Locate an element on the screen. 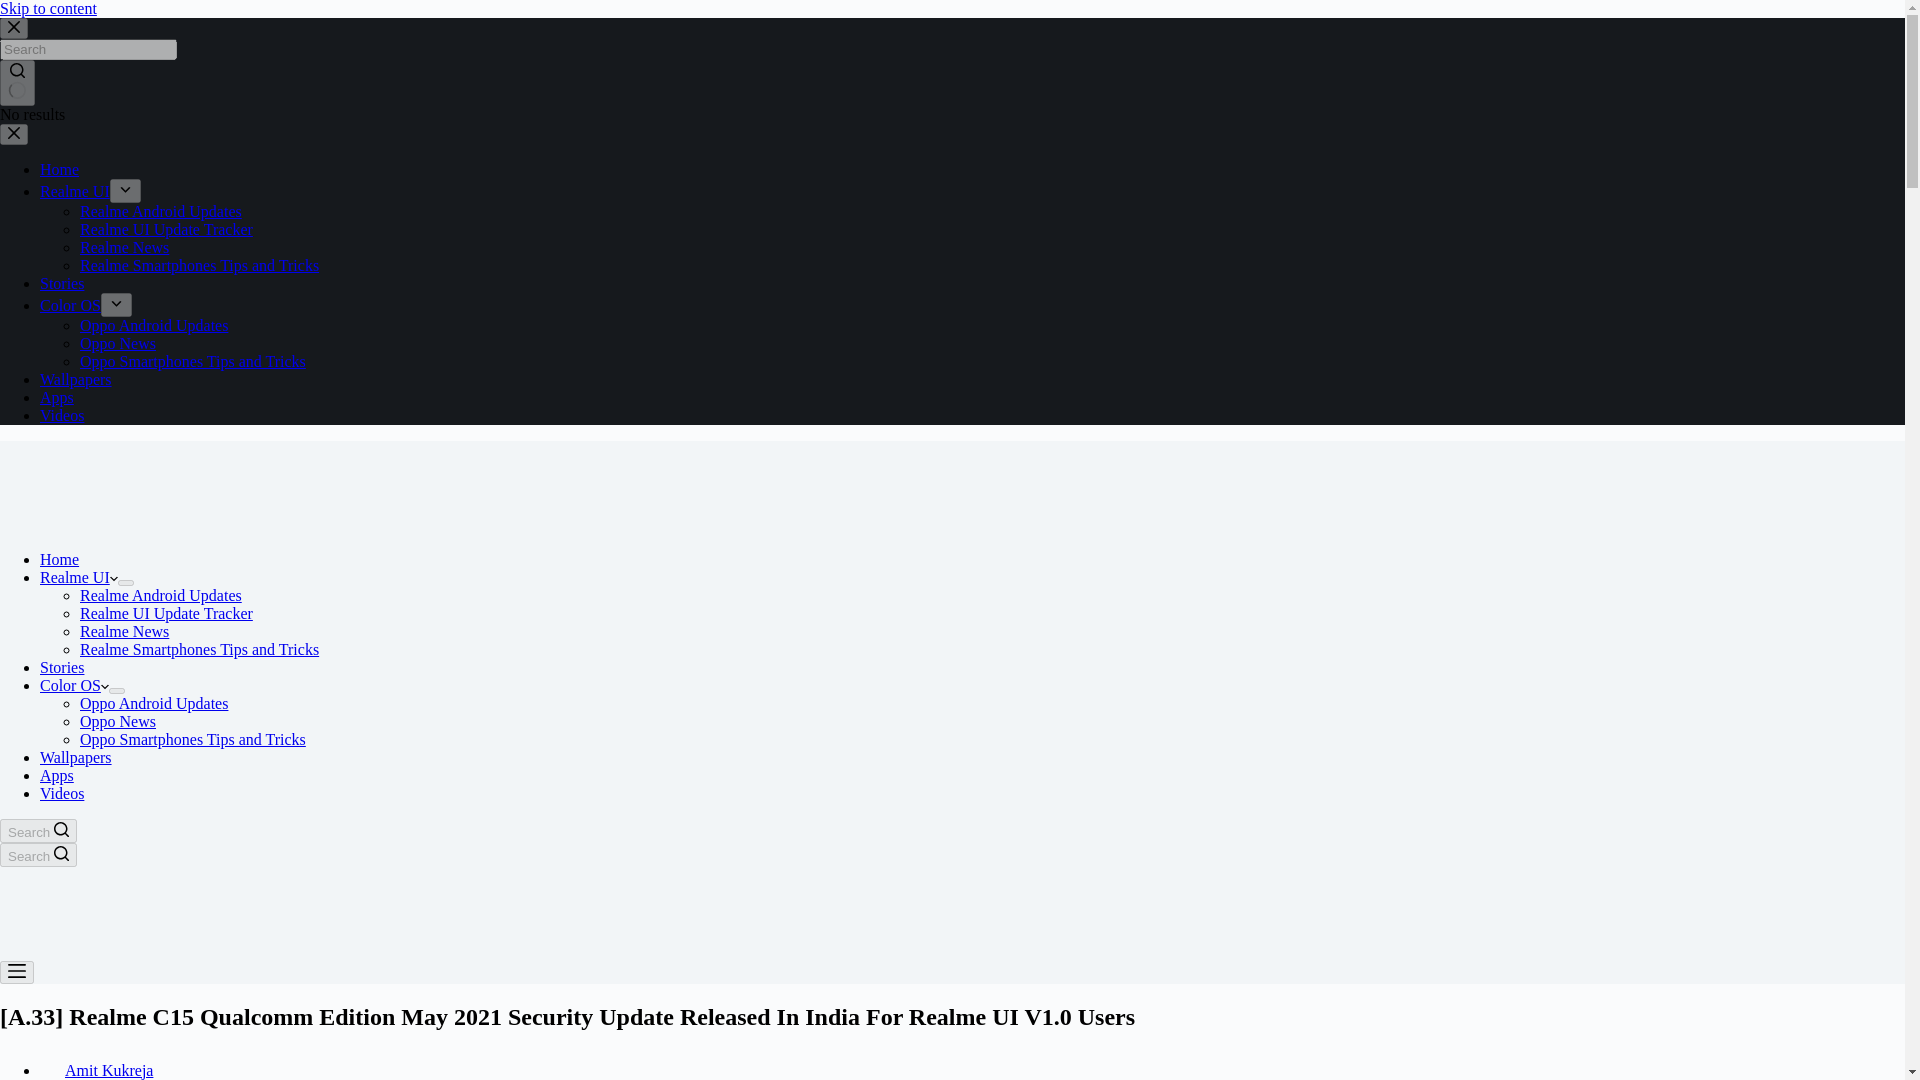 The width and height of the screenshot is (1920, 1080). Videos is located at coordinates (62, 416).